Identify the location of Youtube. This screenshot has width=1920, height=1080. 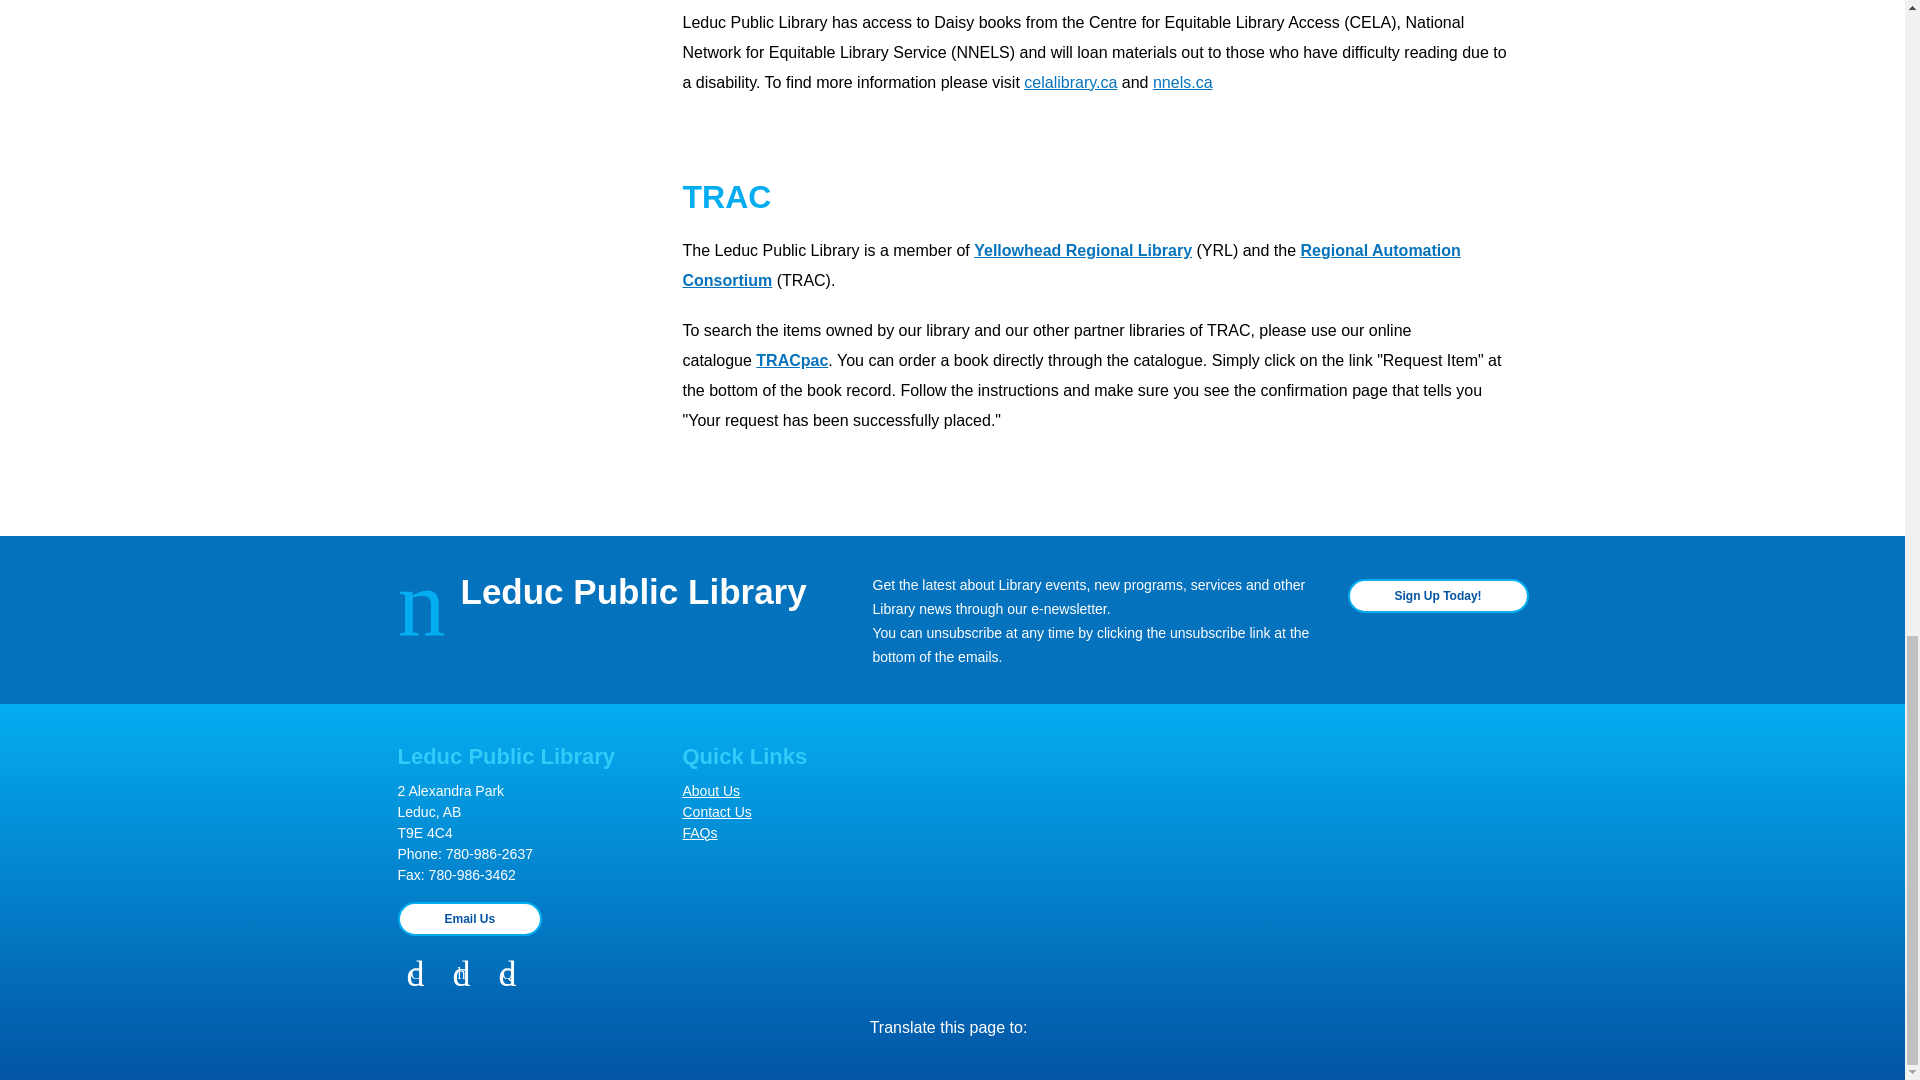
(508, 974).